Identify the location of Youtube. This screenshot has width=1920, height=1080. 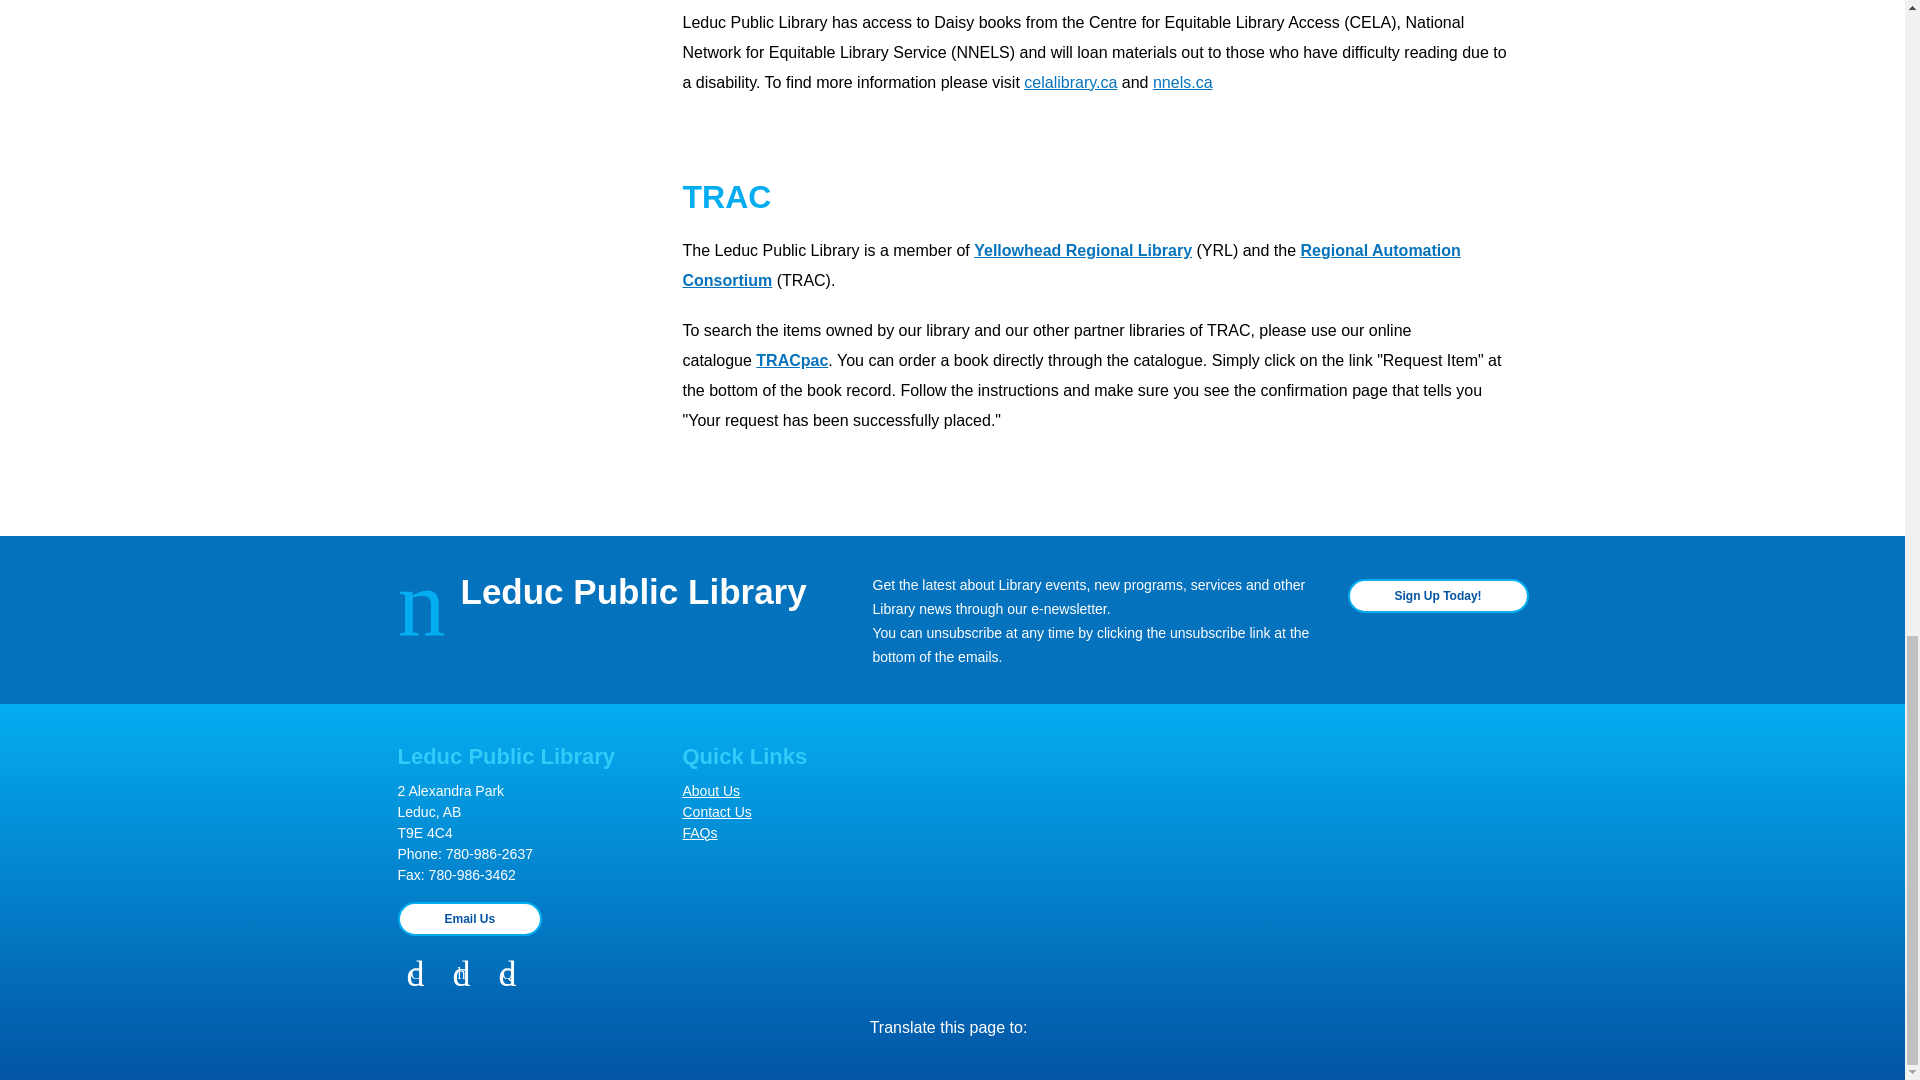
(508, 974).